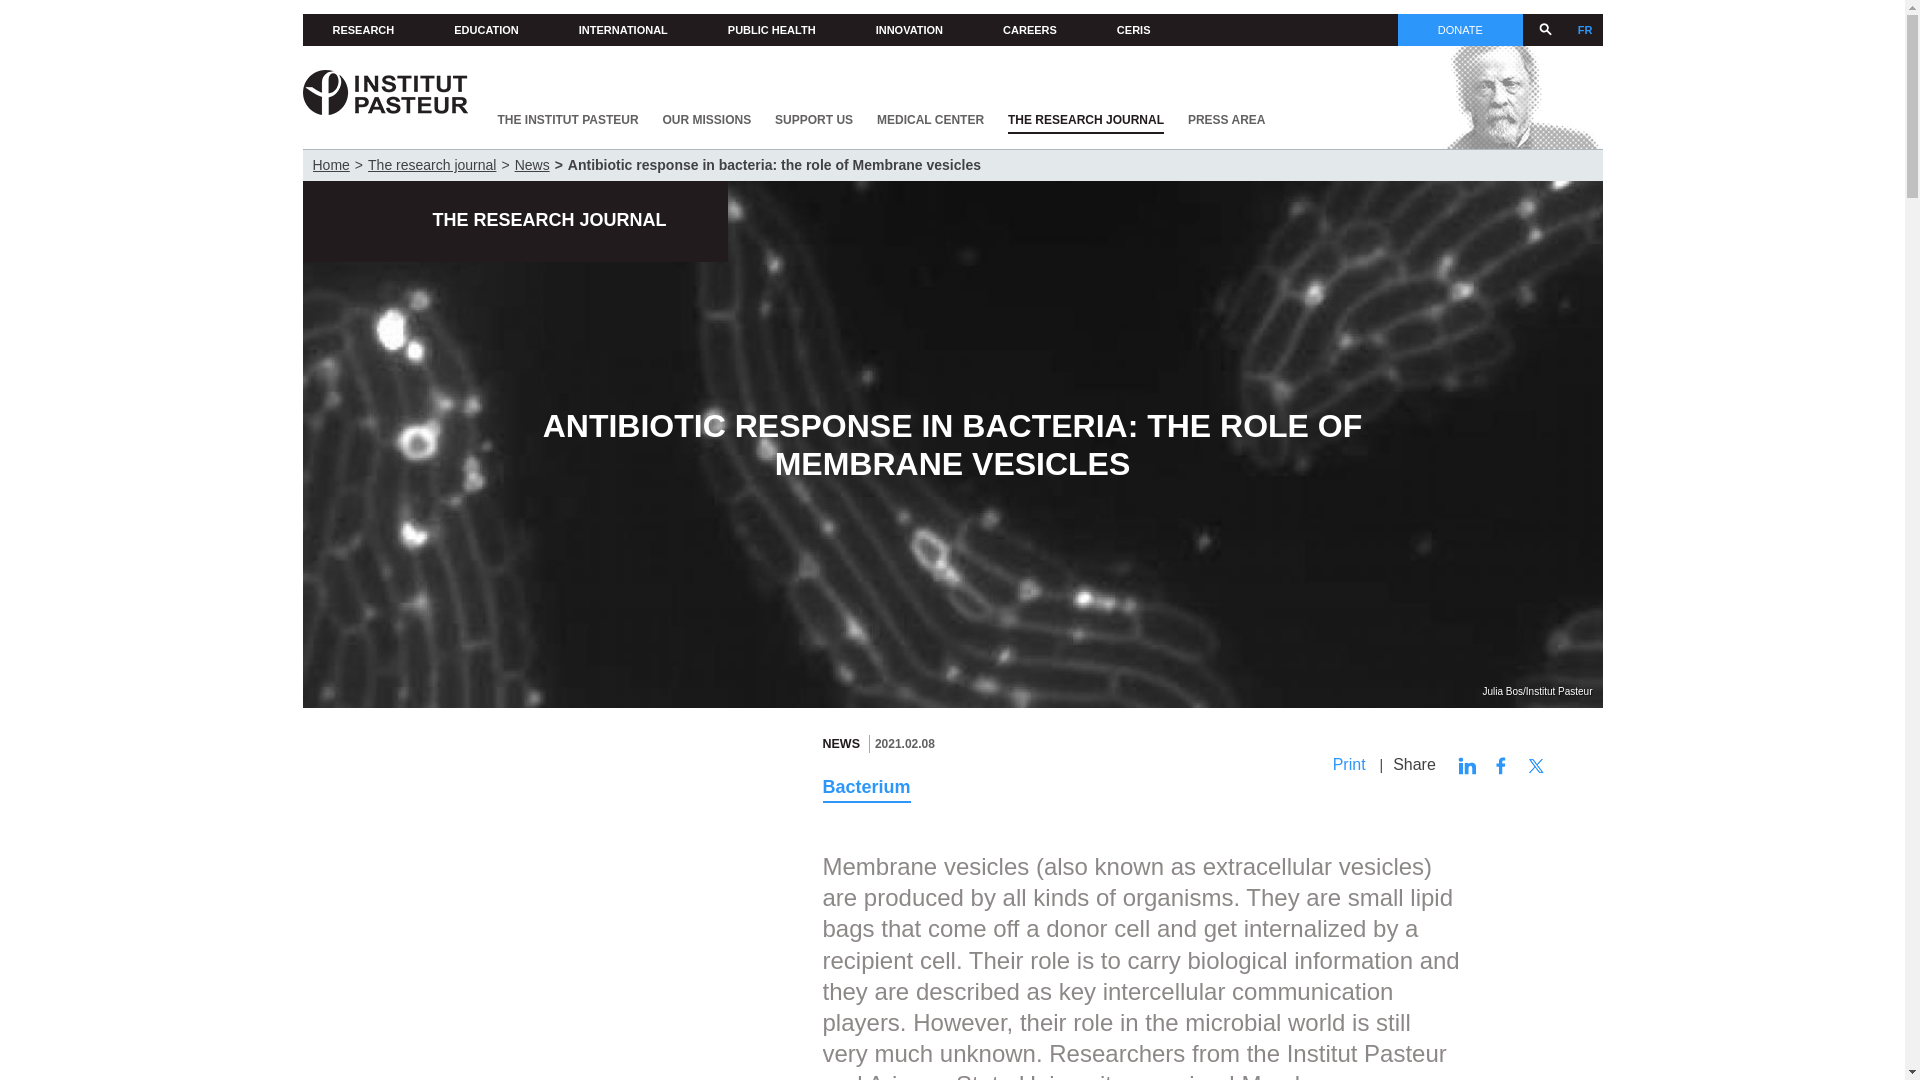  What do you see at coordinates (384, 94) in the screenshot?
I see `Home` at bounding box center [384, 94].